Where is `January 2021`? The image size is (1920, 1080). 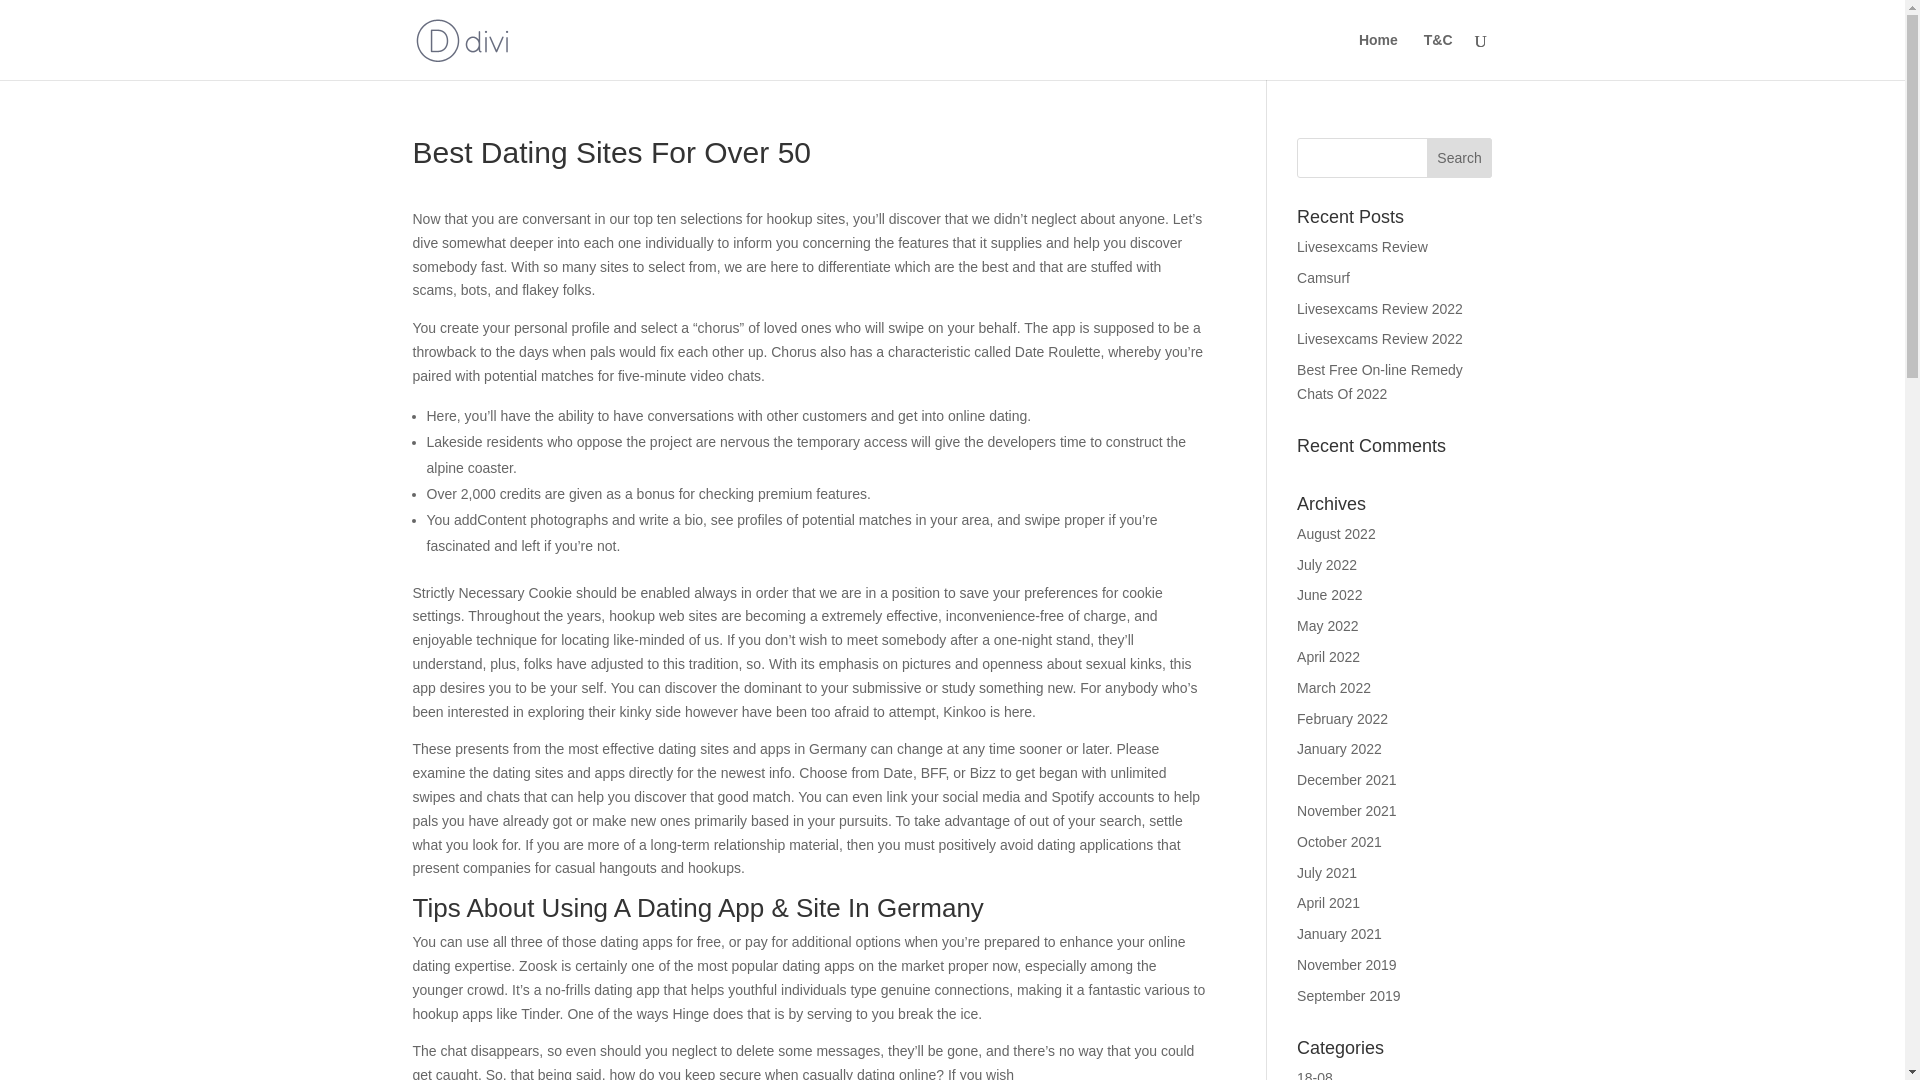
January 2021 is located at coordinates (1340, 933).